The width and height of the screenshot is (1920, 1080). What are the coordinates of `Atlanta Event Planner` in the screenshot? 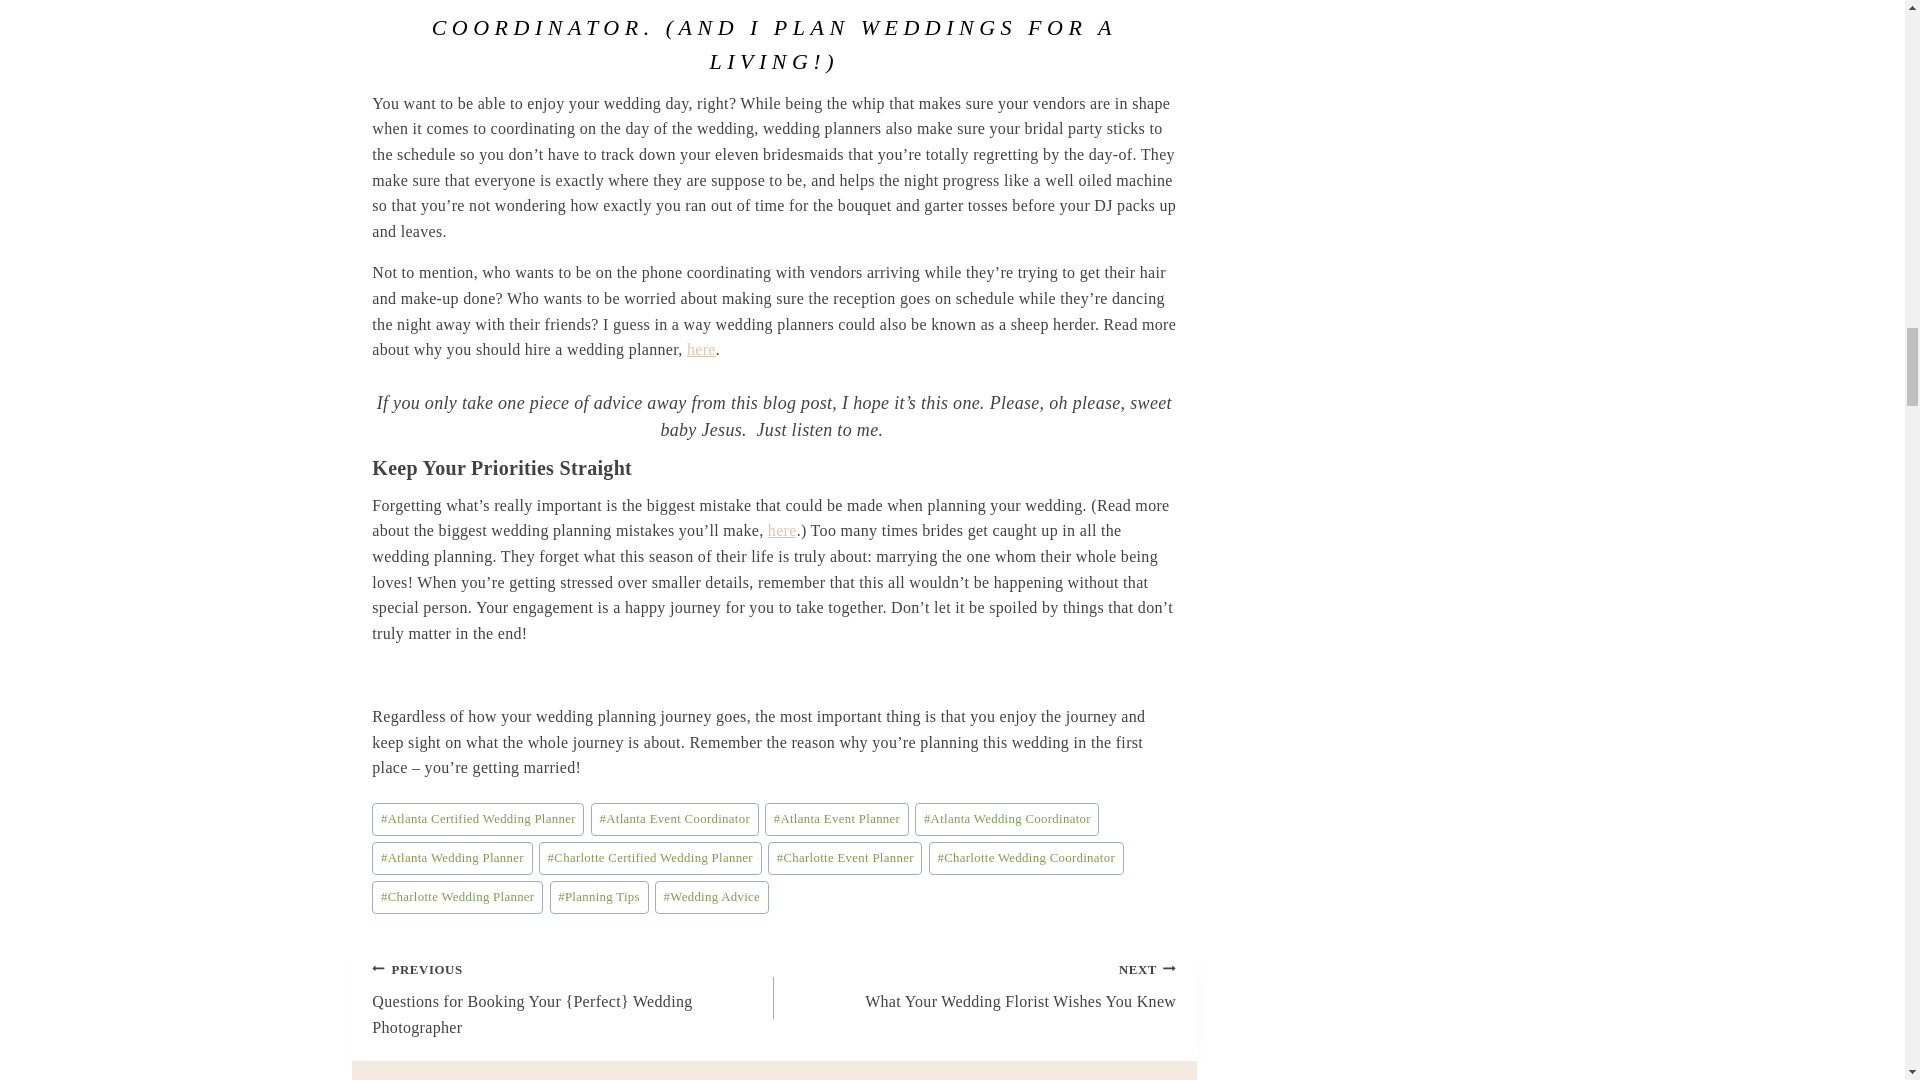 It's located at (836, 819).